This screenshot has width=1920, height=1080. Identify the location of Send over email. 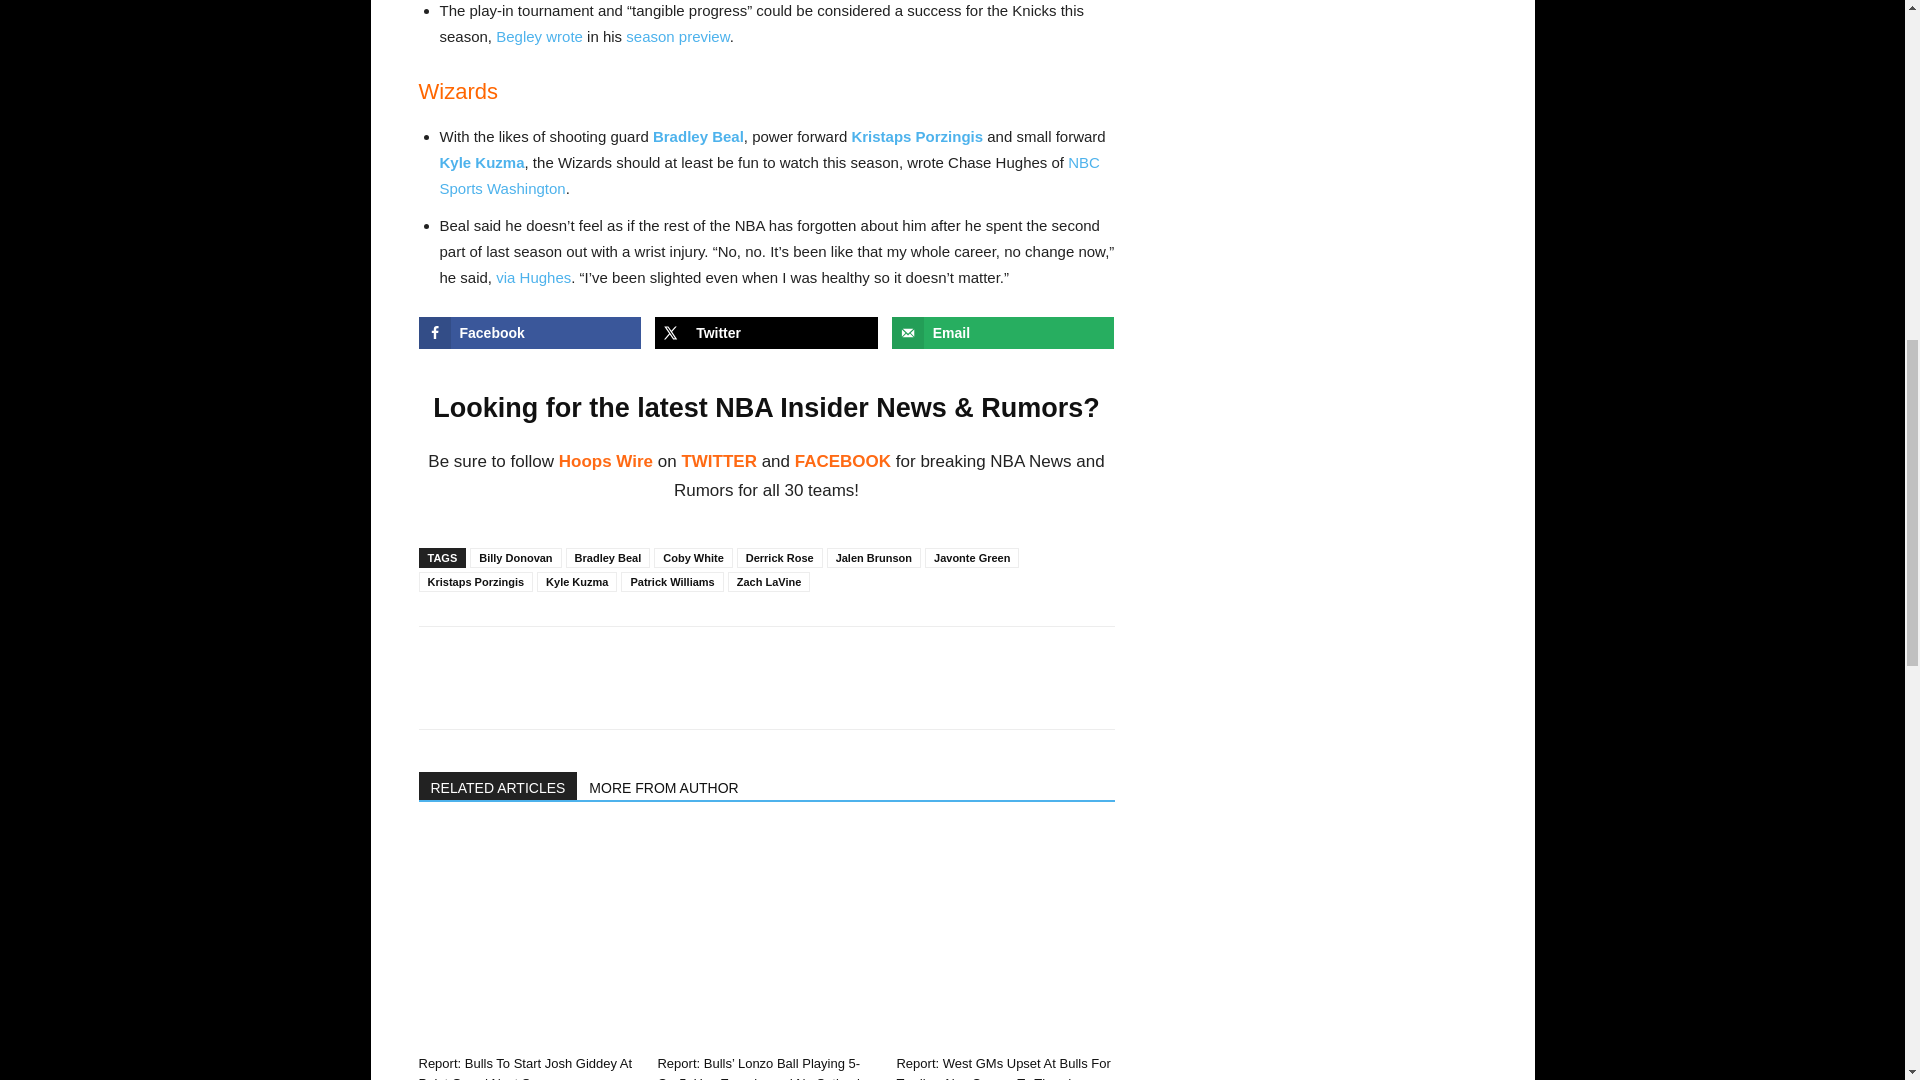
(1004, 332).